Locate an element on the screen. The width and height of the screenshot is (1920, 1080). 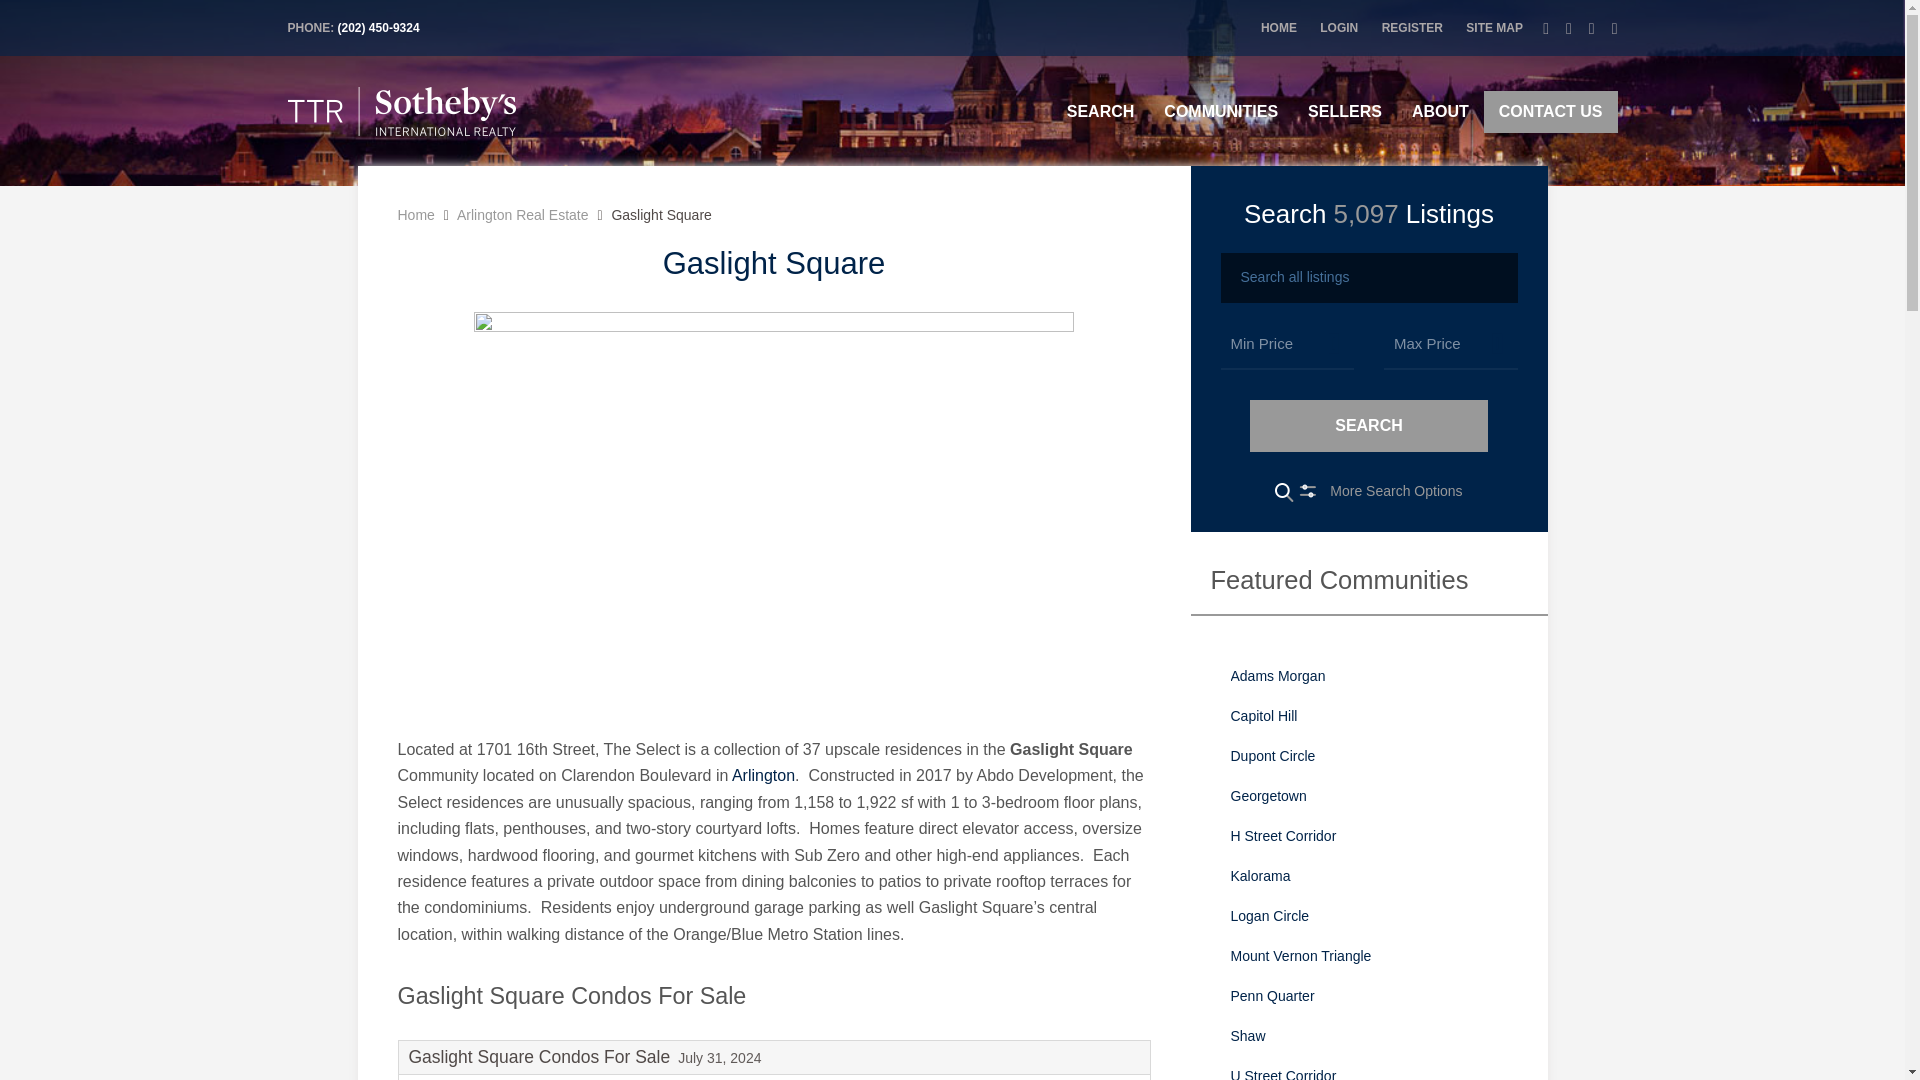
arlington real estate is located at coordinates (762, 775).